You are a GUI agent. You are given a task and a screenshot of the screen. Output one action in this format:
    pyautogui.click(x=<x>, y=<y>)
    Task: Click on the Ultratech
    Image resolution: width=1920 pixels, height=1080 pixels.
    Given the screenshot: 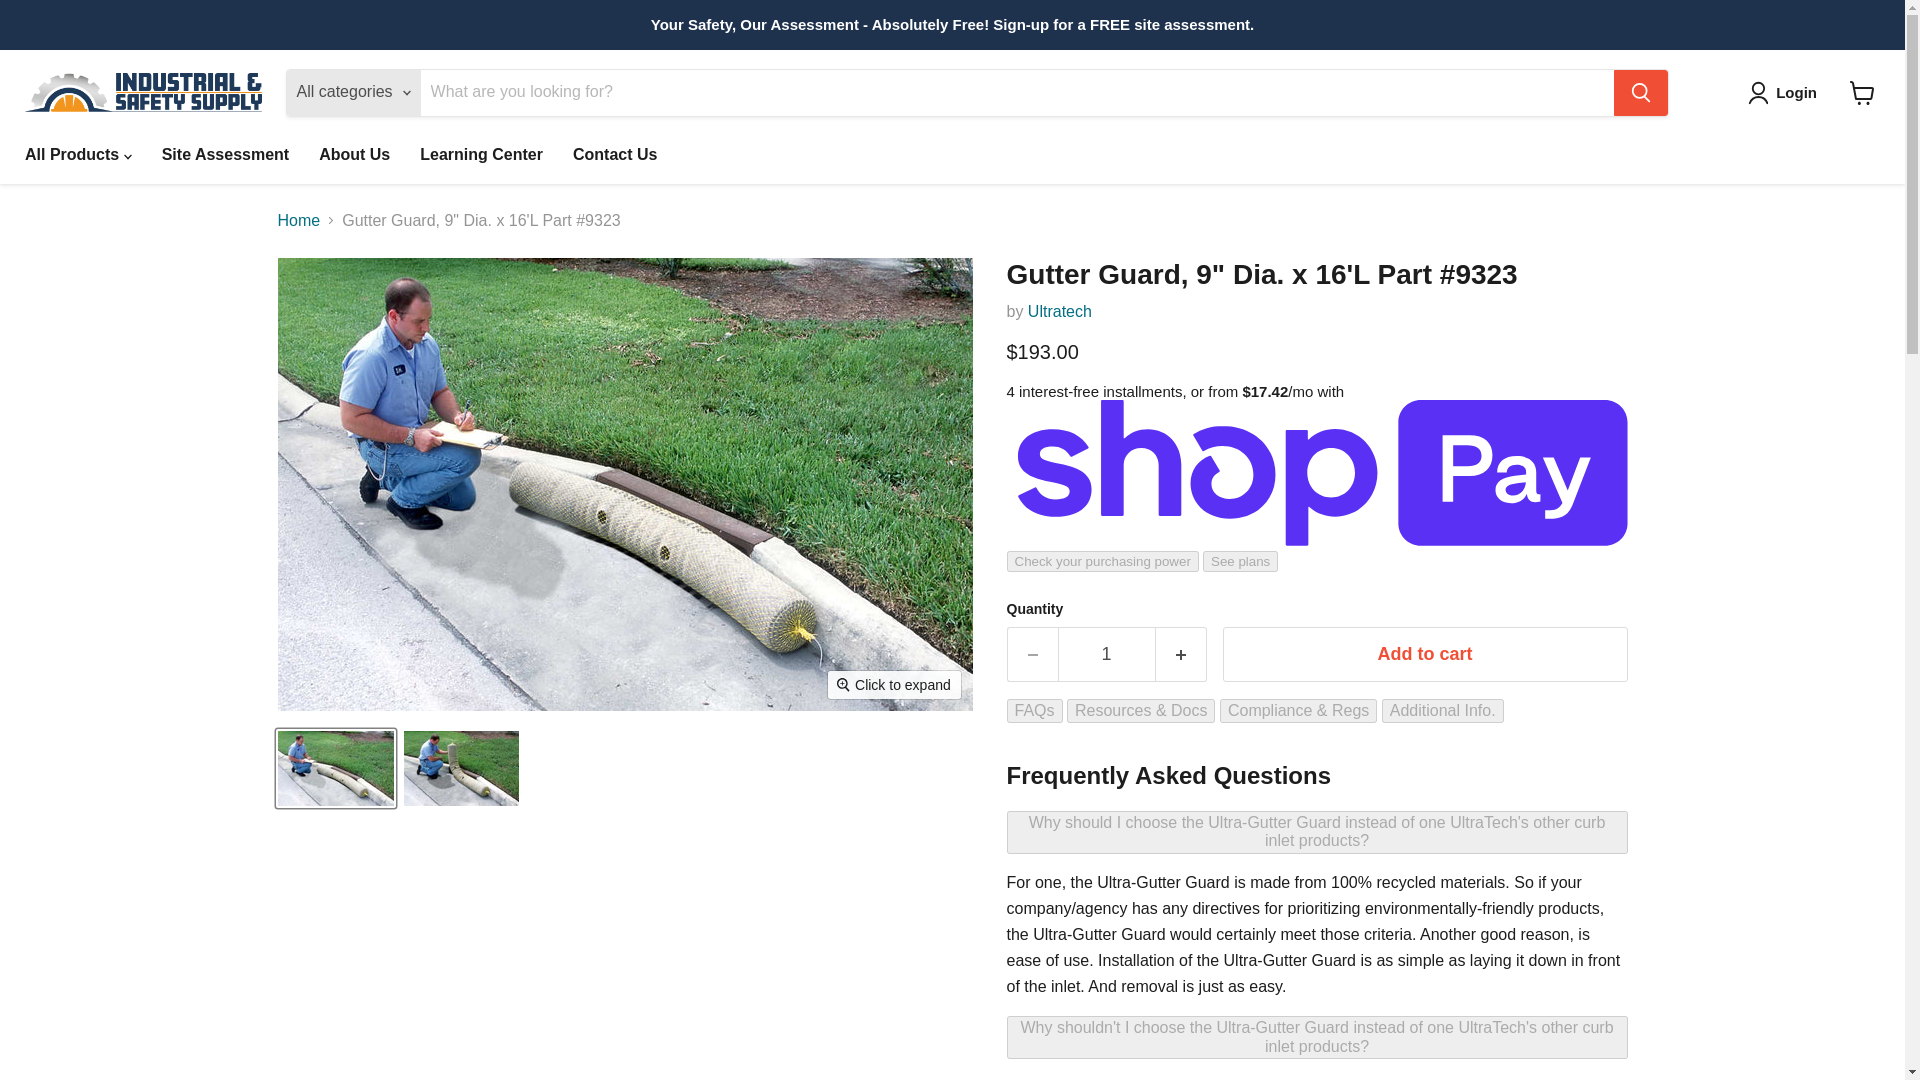 What is the action you would take?
    pyautogui.click(x=1060, y=311)
    